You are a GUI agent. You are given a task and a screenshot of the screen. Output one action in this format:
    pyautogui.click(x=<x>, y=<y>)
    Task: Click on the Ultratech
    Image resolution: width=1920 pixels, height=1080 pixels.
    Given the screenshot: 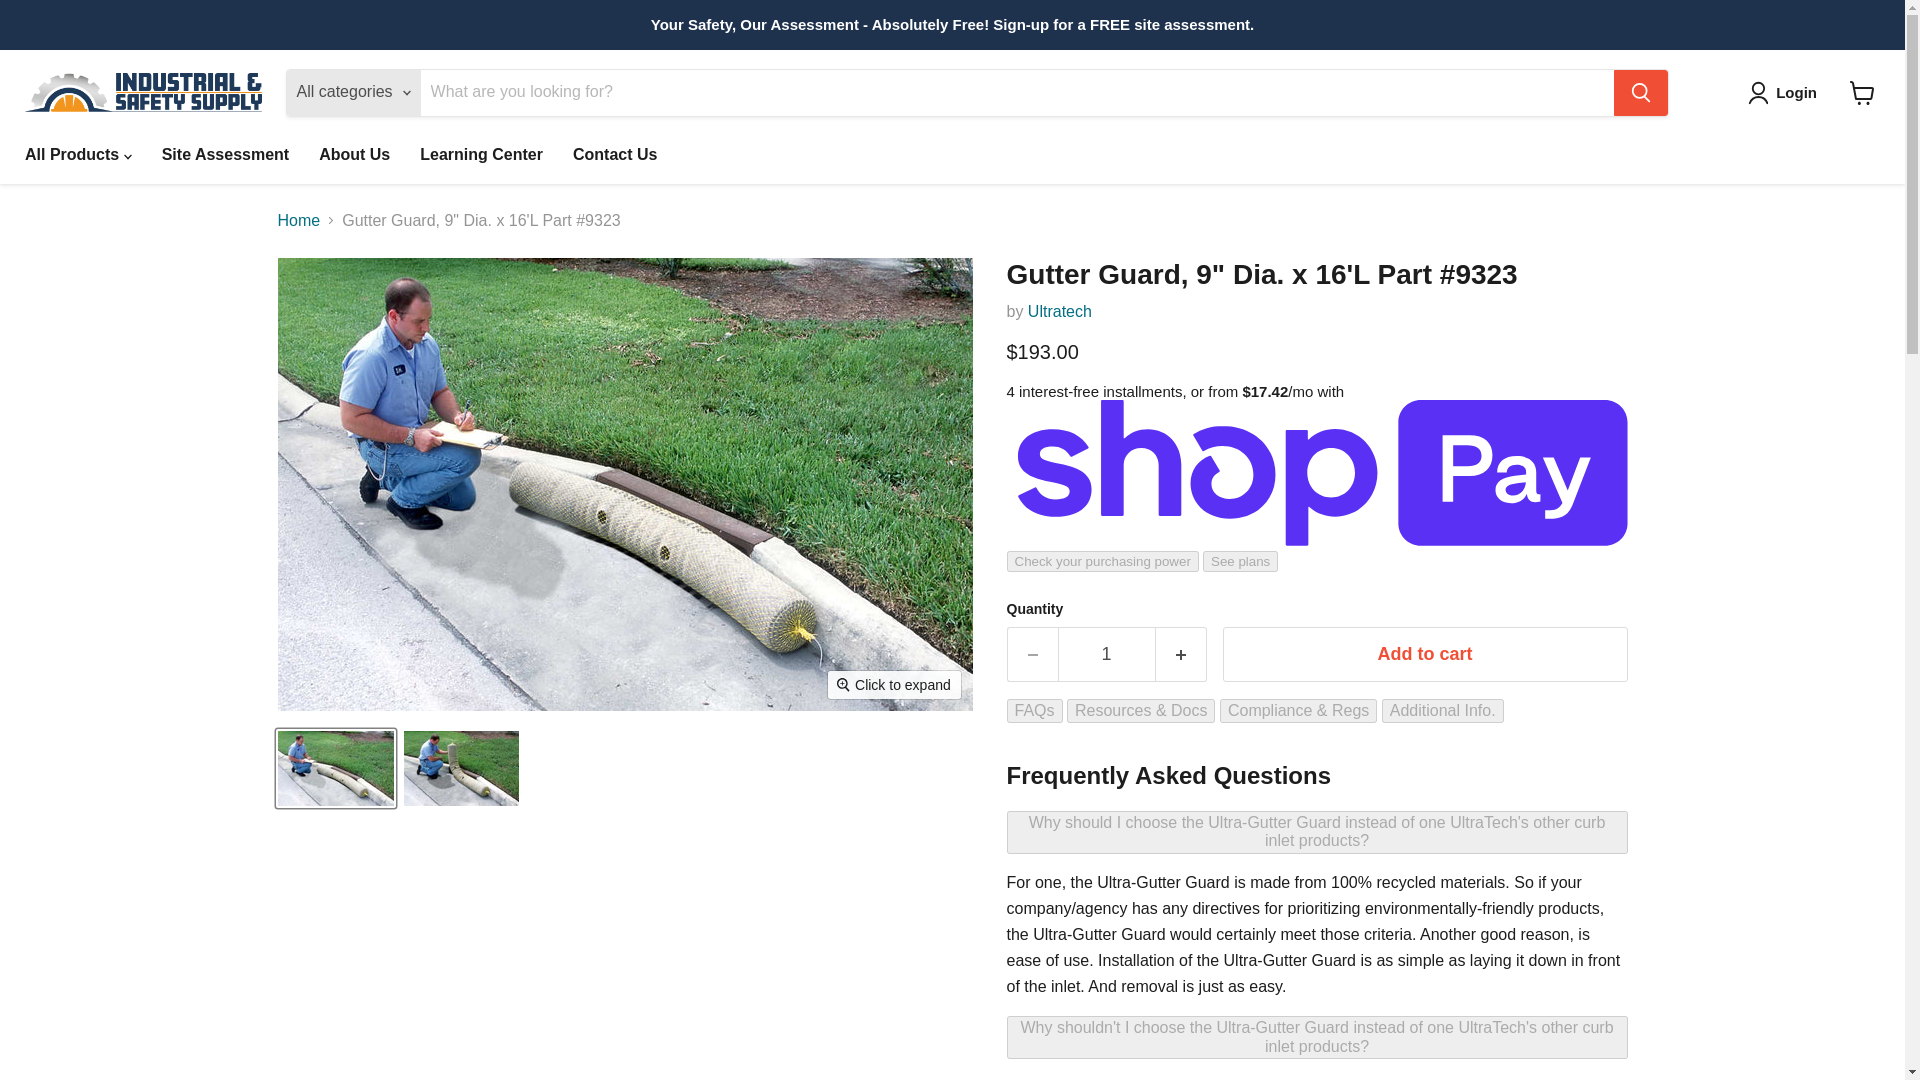 What is the action you would take?
    pyautogui.click(x=1060, y=311)
    